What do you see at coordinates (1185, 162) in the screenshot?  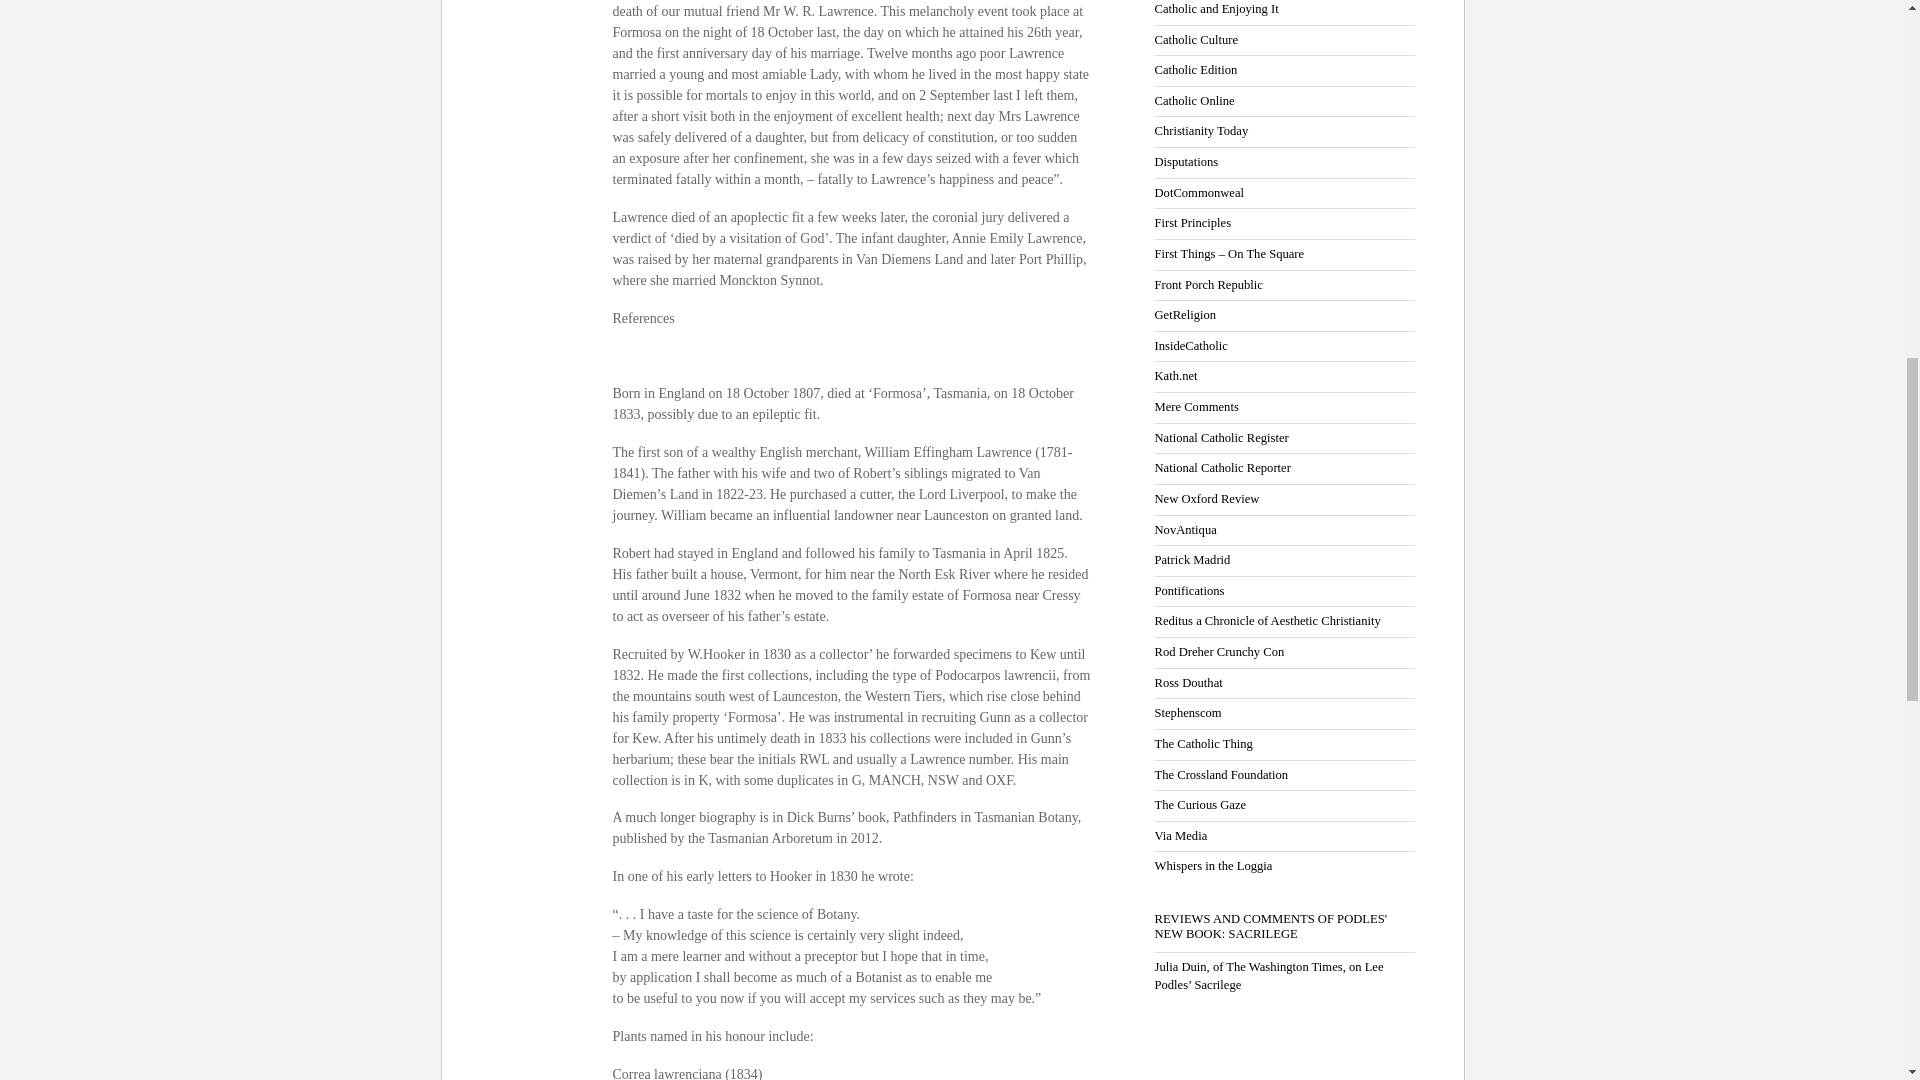 I see `A blog run by John da Fiesole  ` at bounding box center [1185, 162].